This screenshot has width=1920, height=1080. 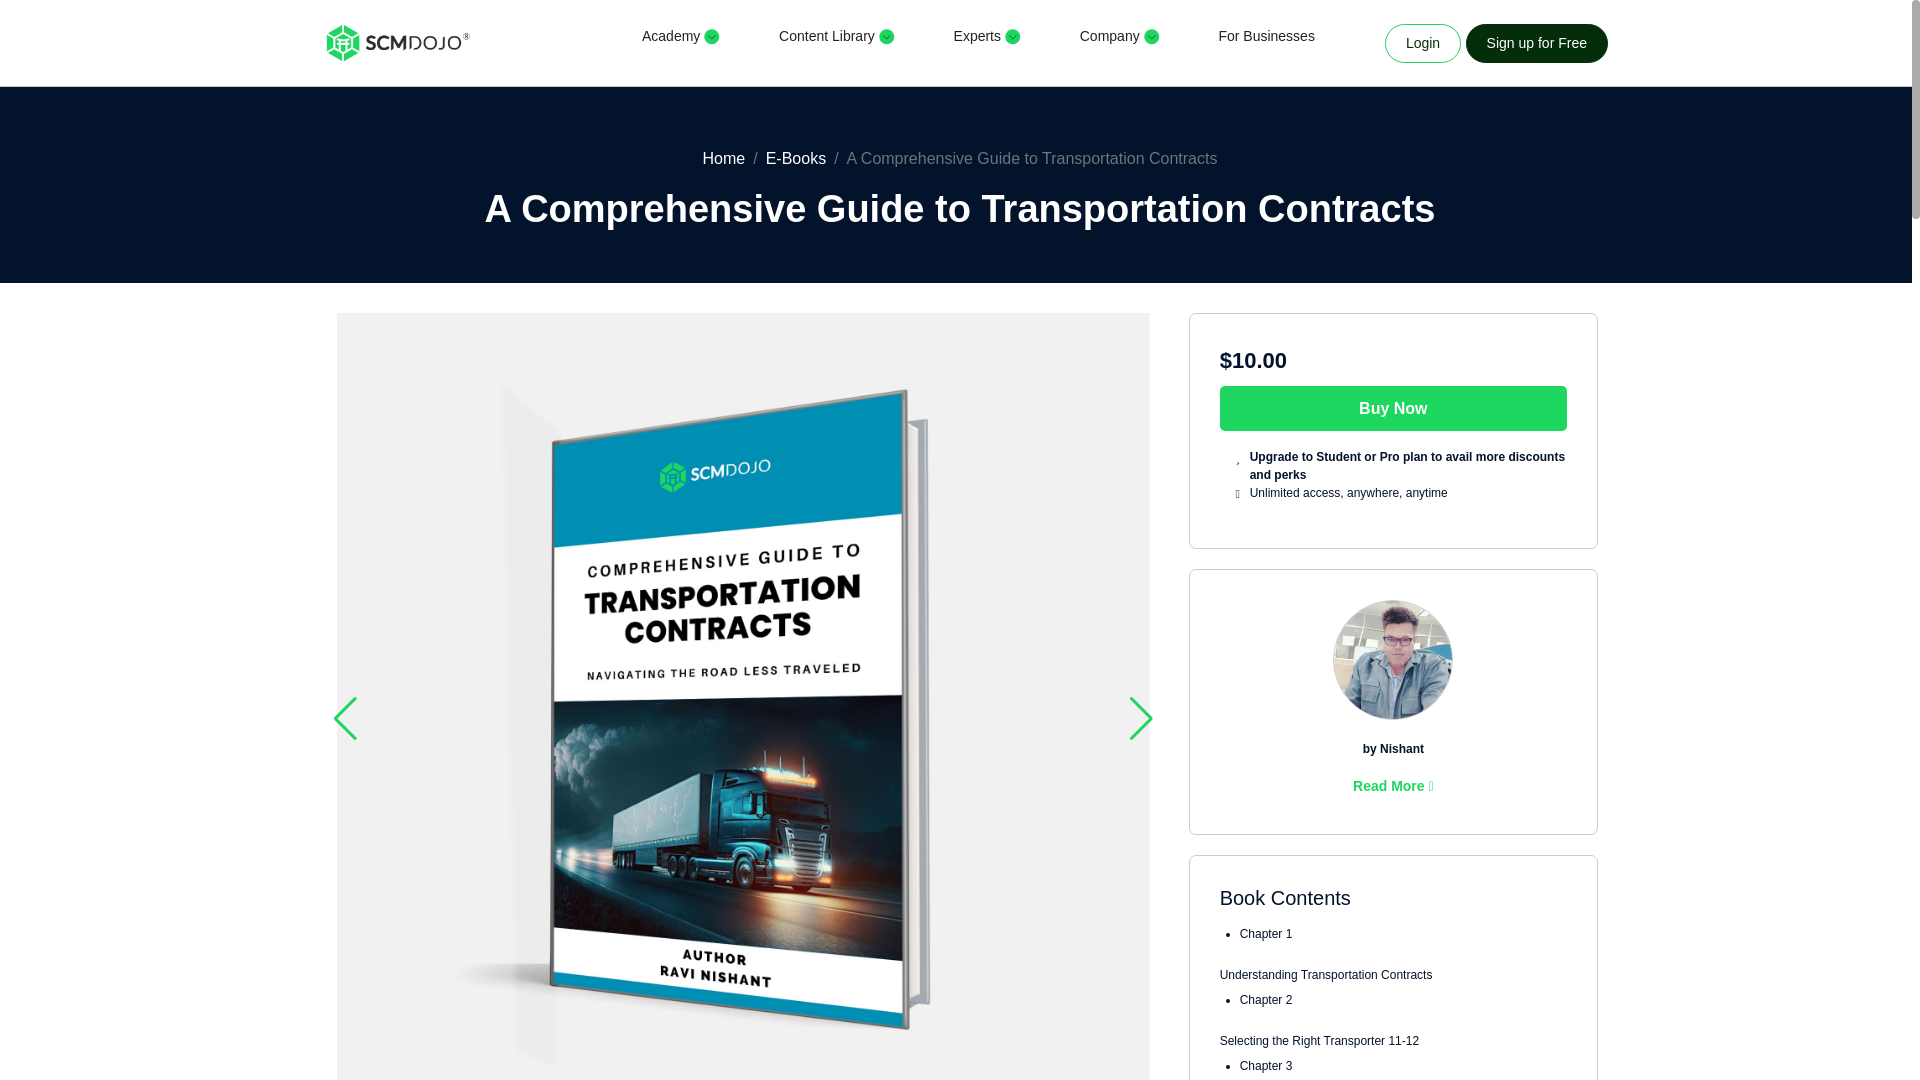 What do you see at coordinates (997, 42) in the screenshot?
I see `Experts` at bounding box center [997, 42].